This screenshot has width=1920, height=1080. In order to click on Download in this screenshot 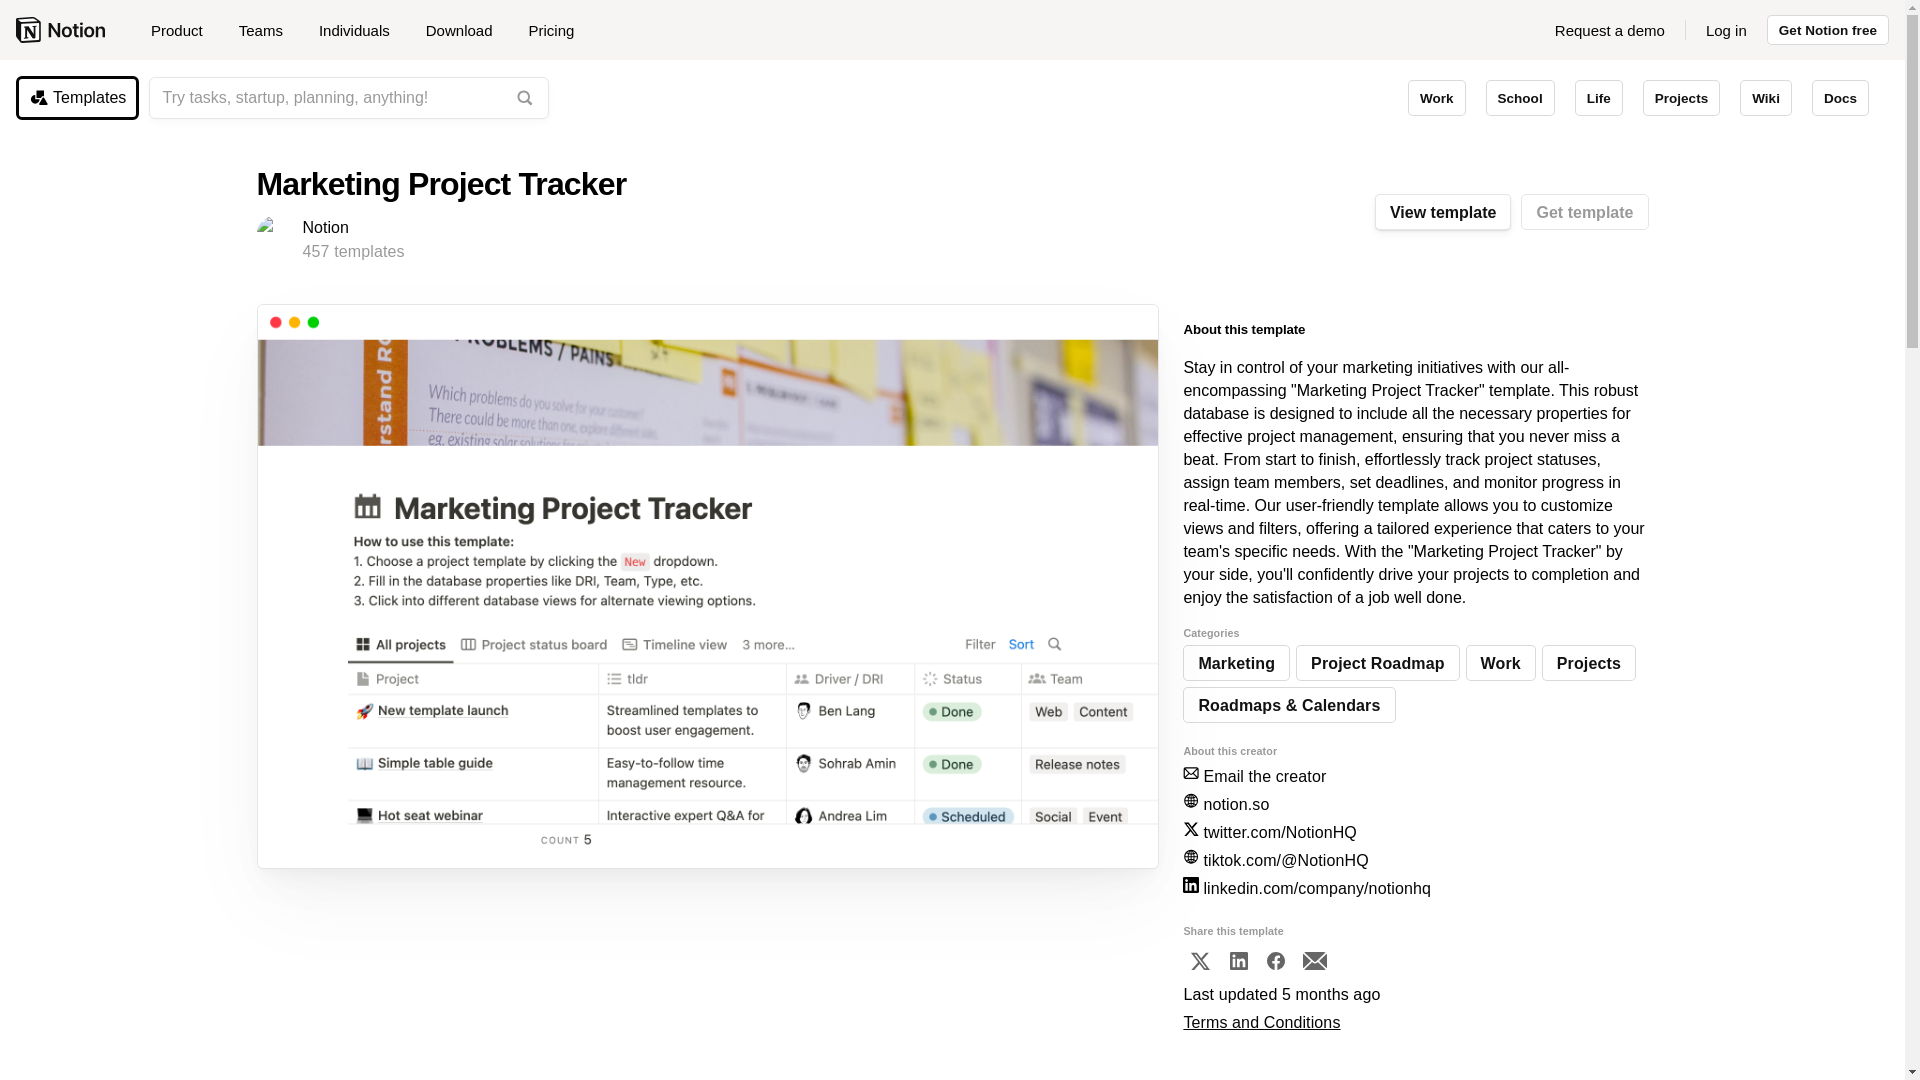, I will do `click(467, 30)`.